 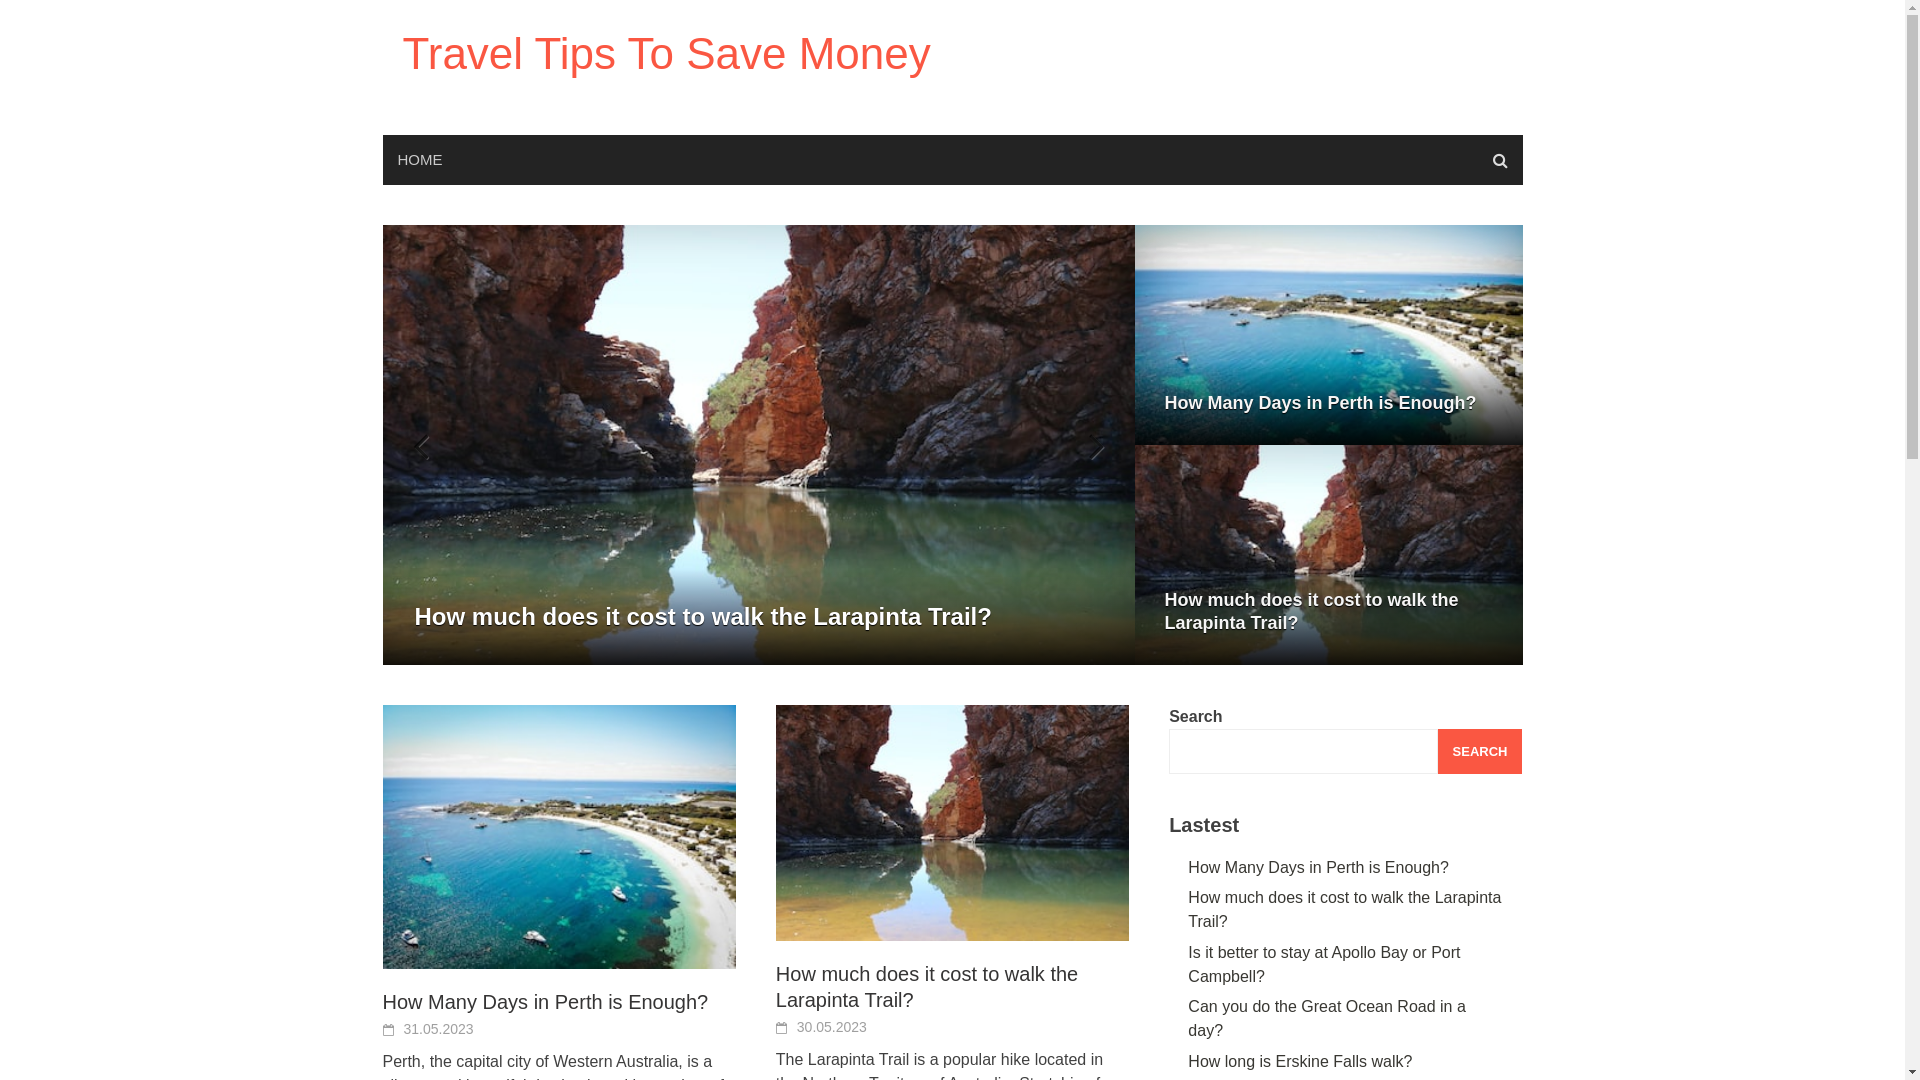 I want to click on Travel Tips To Save Money, so click(x=666, y=53).